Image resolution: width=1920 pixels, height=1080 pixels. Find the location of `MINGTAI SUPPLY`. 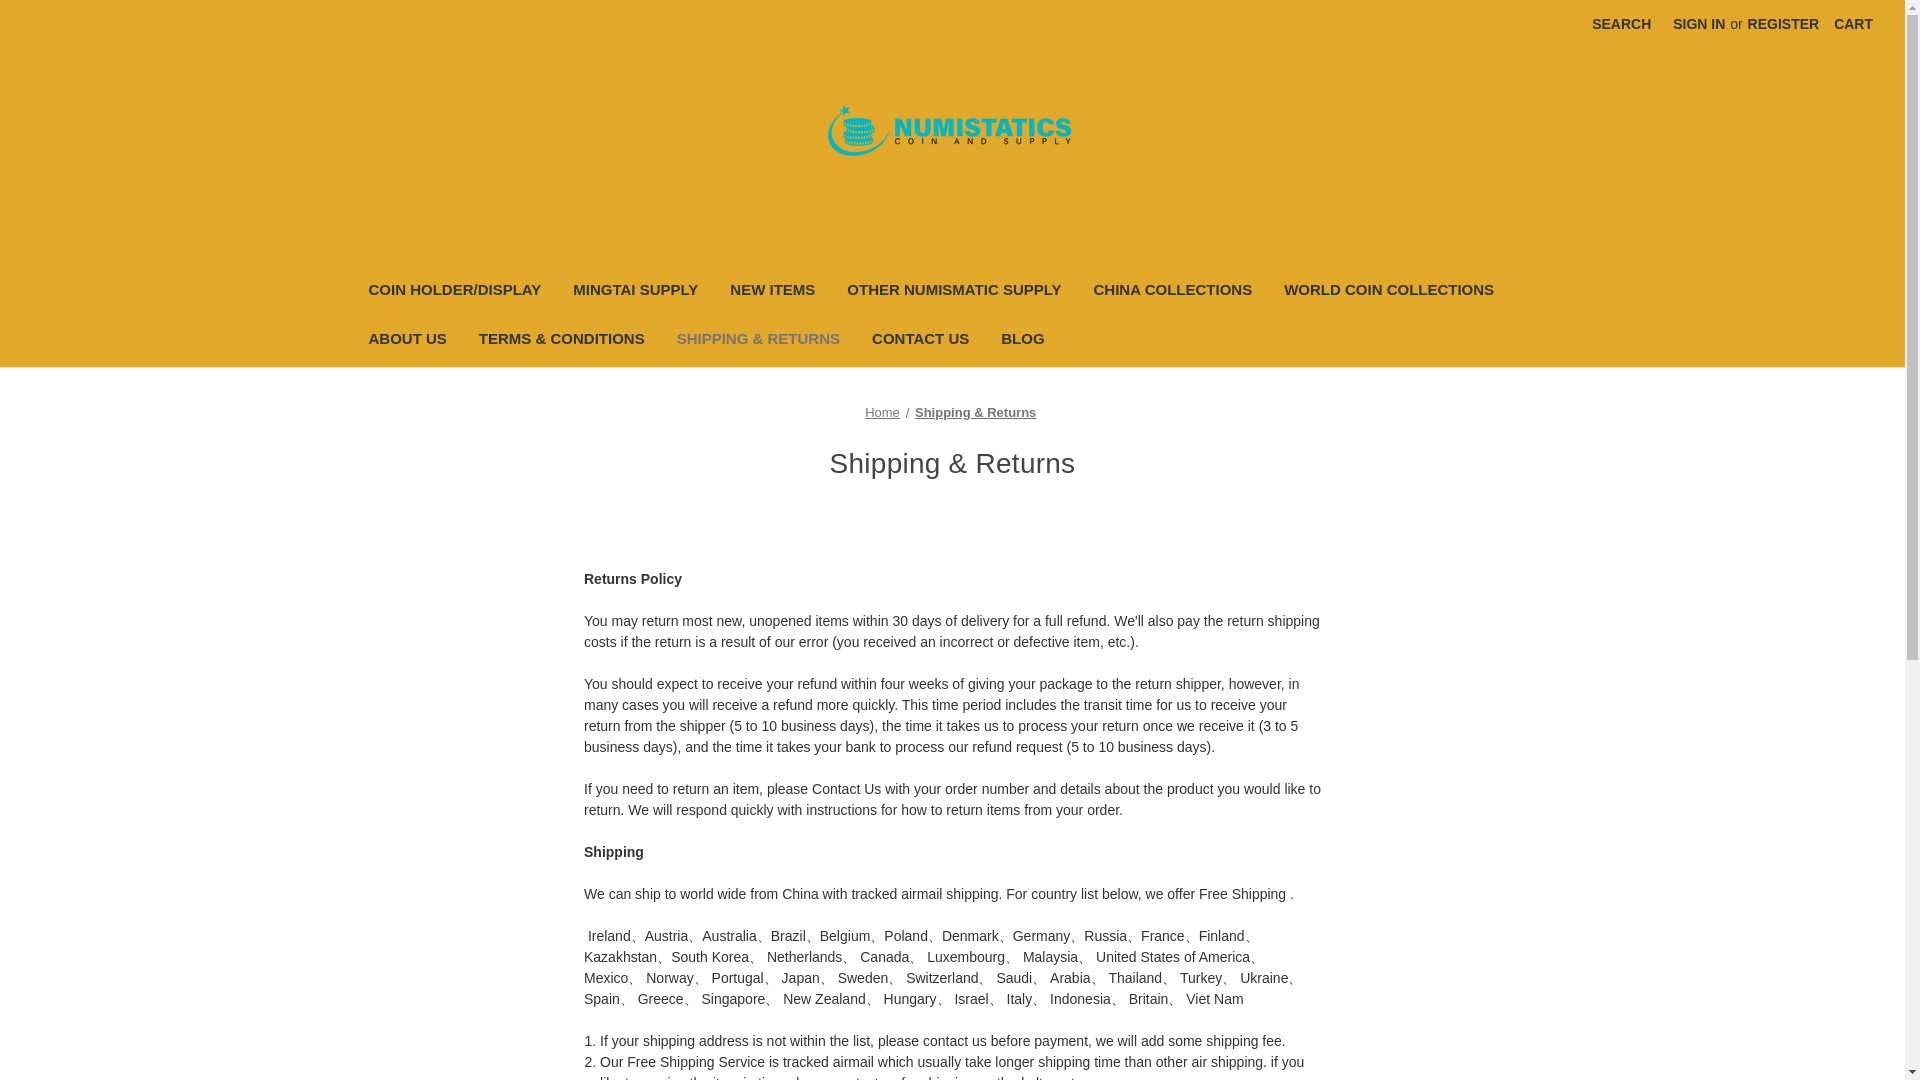

MINGTAI SUPPLY is located at coordinates (635, 292).